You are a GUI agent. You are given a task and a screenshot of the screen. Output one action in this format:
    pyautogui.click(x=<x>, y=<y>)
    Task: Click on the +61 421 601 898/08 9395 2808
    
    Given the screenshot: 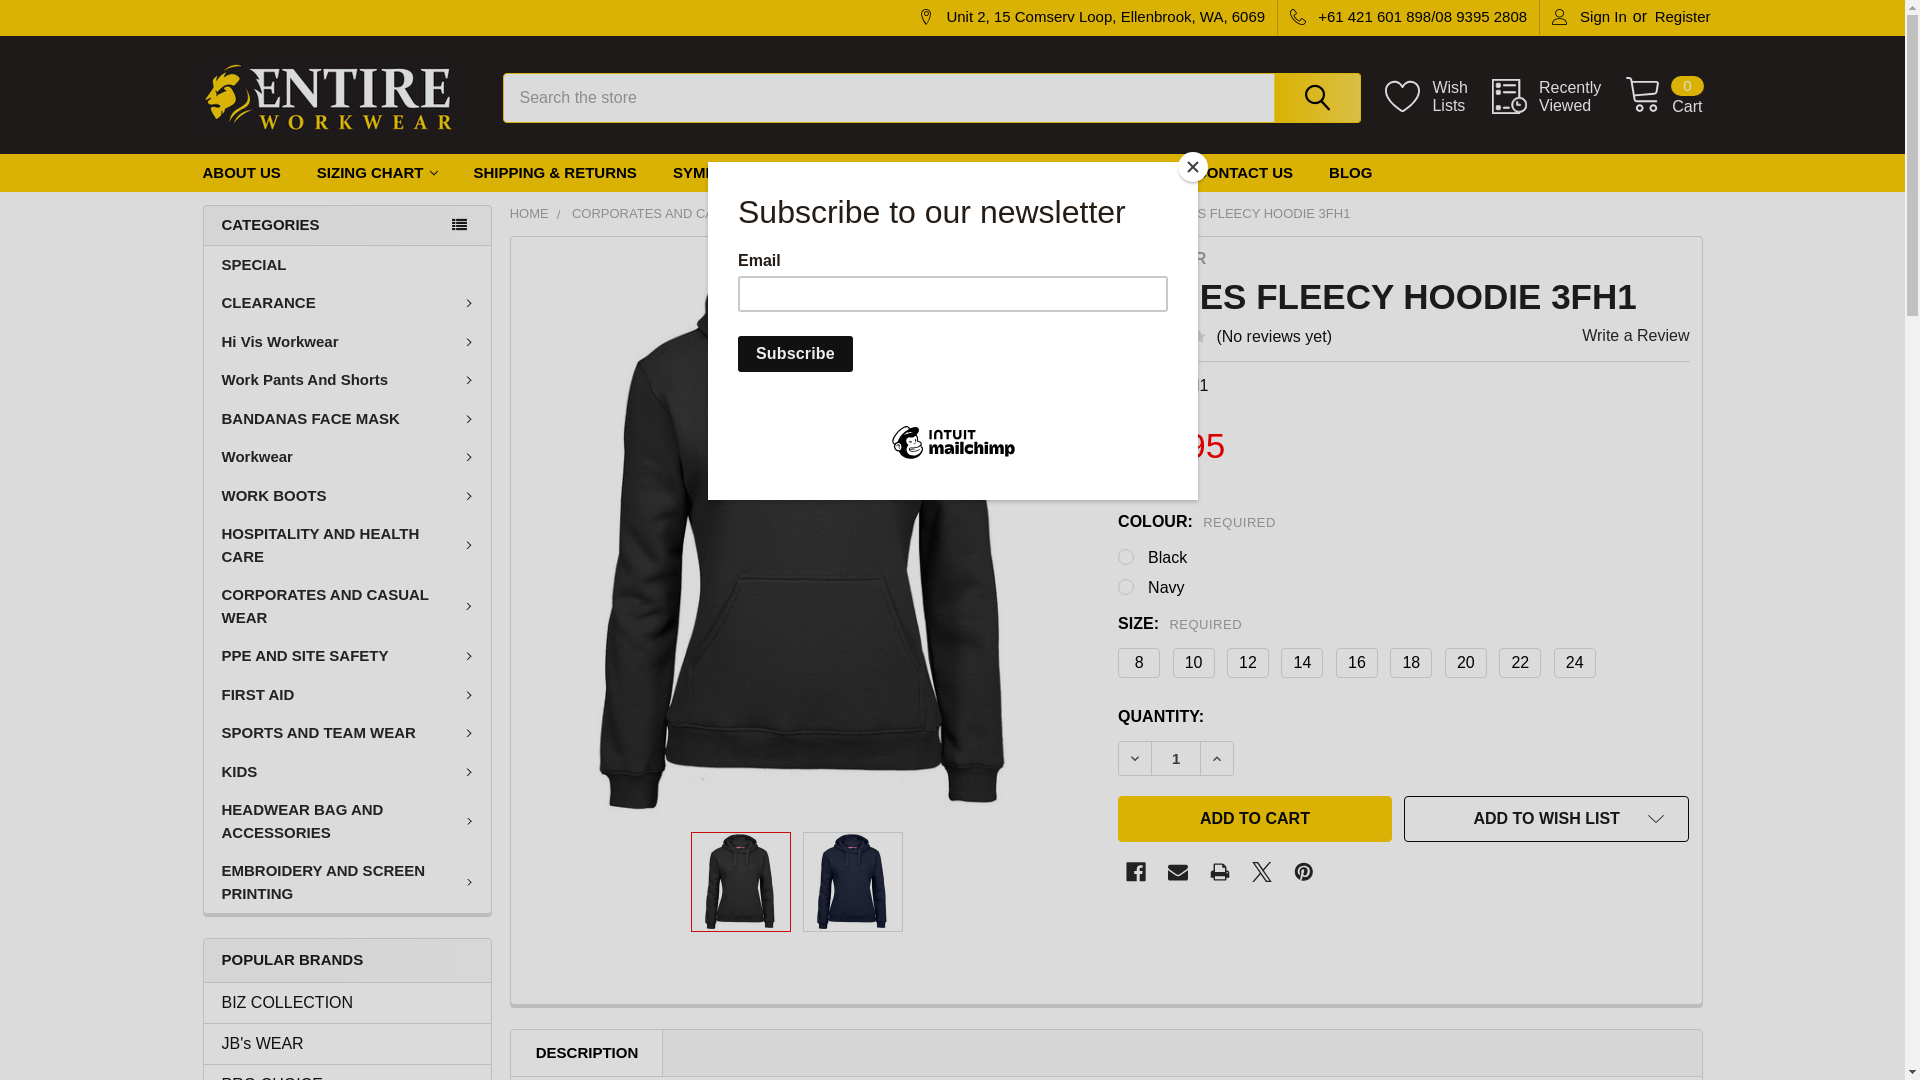 What is the action you would take?
    pyautogui.click(x=1408, y=18)
    